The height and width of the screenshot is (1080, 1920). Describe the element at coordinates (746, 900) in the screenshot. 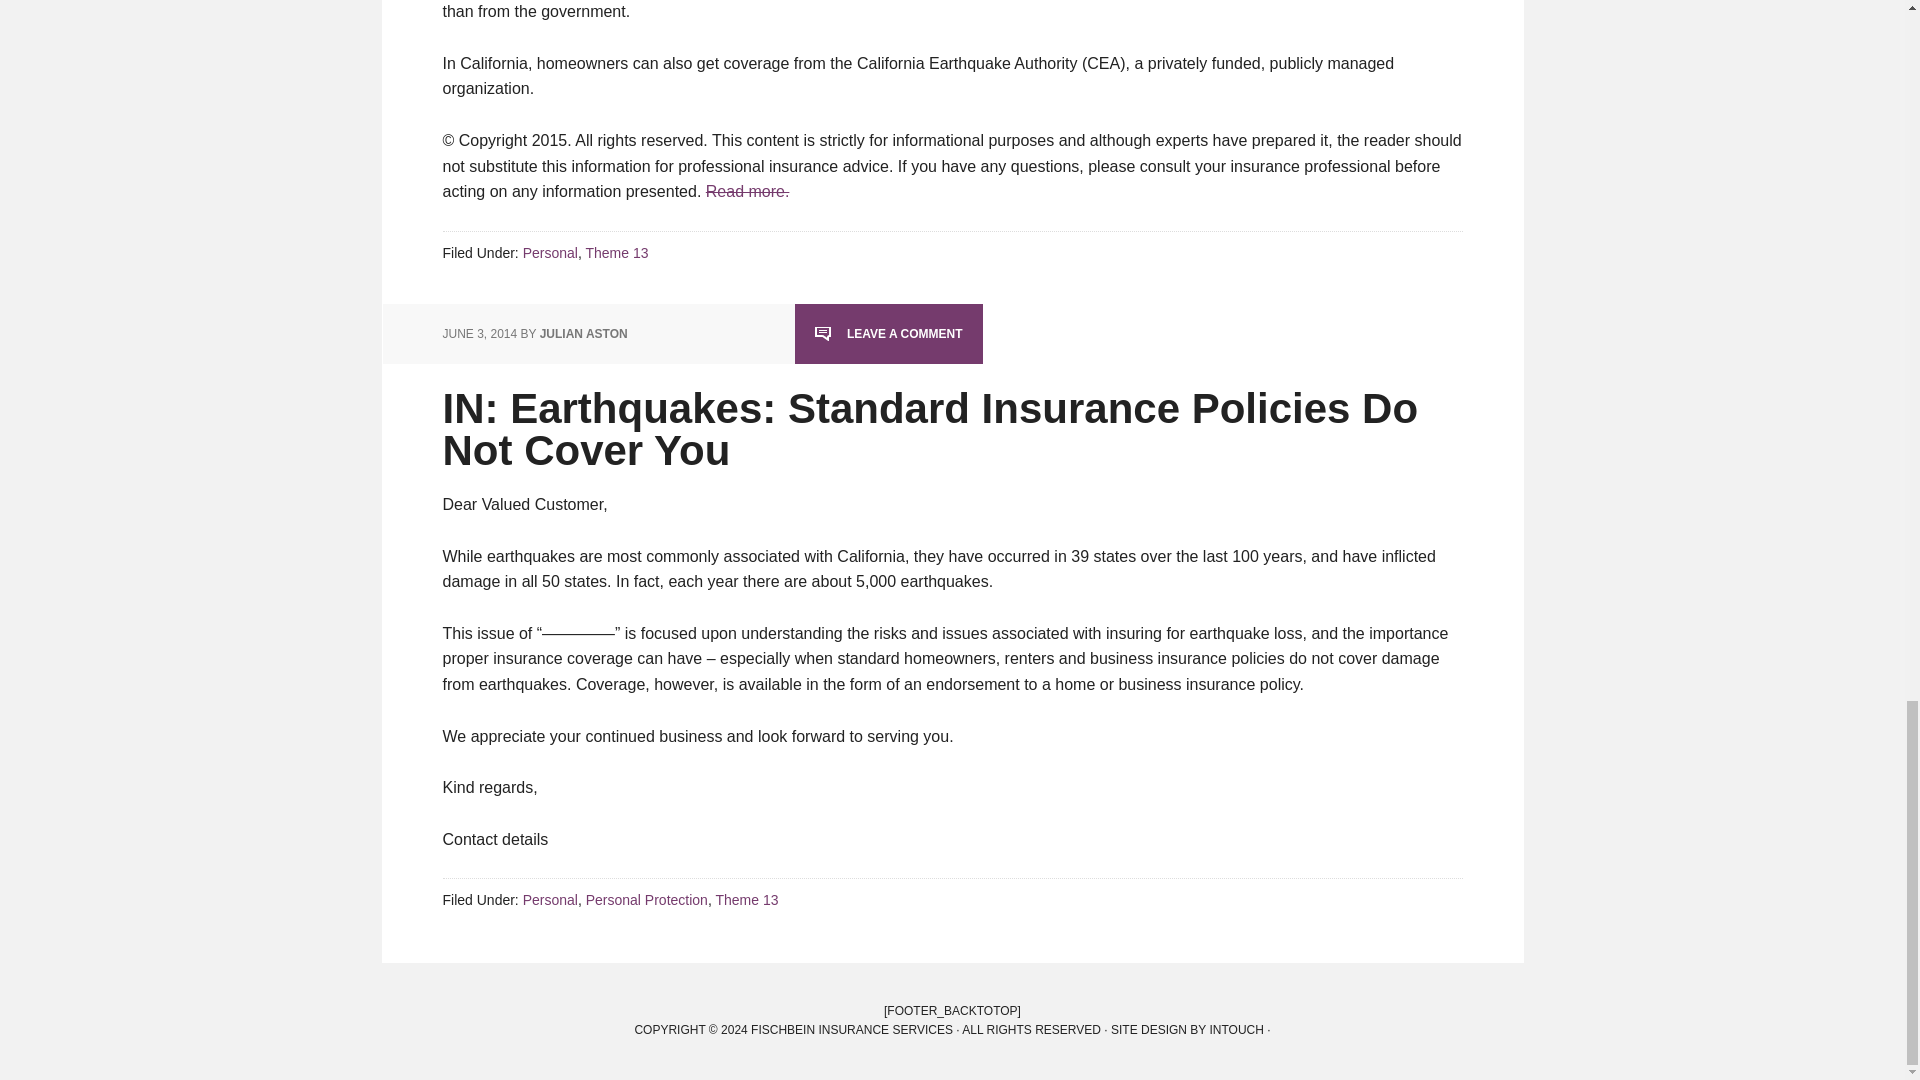

I see `Theme 13` at that location.